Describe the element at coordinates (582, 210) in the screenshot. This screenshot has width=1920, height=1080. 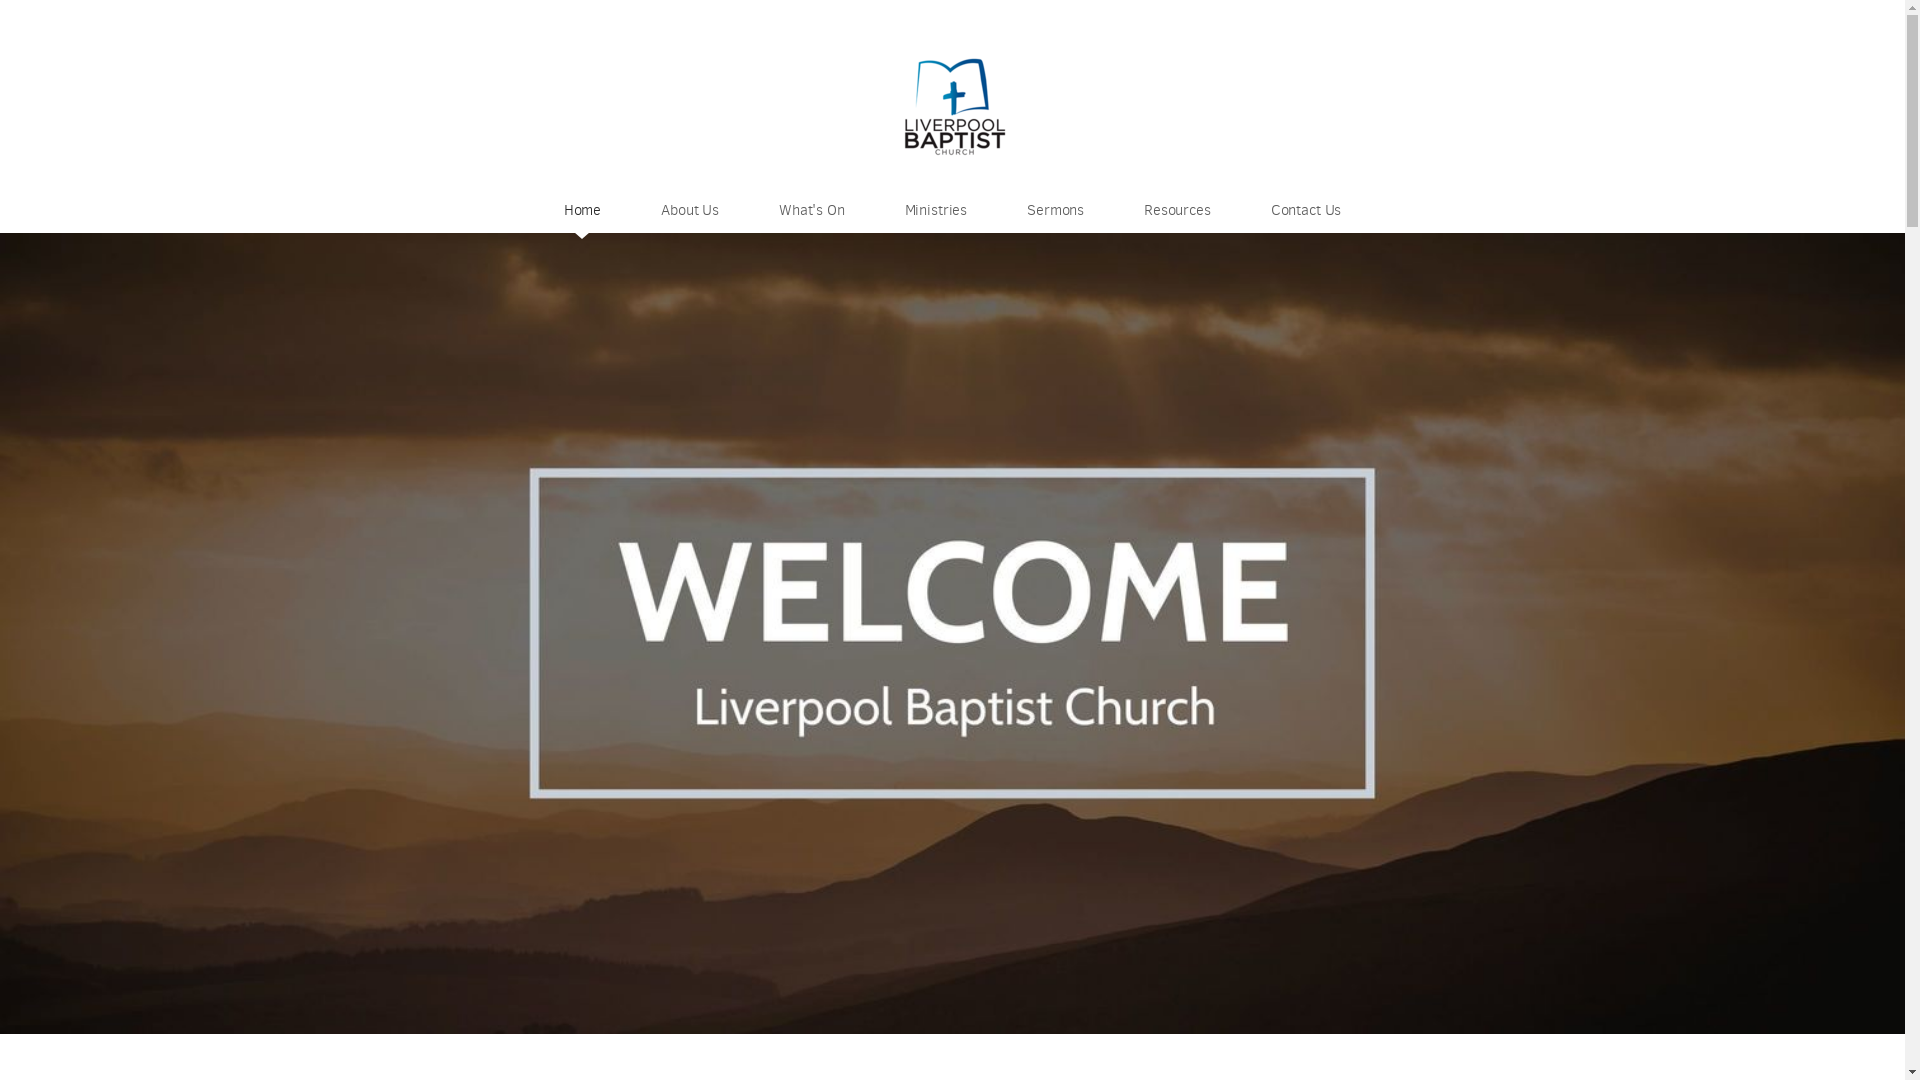
I see `Home` at that location.